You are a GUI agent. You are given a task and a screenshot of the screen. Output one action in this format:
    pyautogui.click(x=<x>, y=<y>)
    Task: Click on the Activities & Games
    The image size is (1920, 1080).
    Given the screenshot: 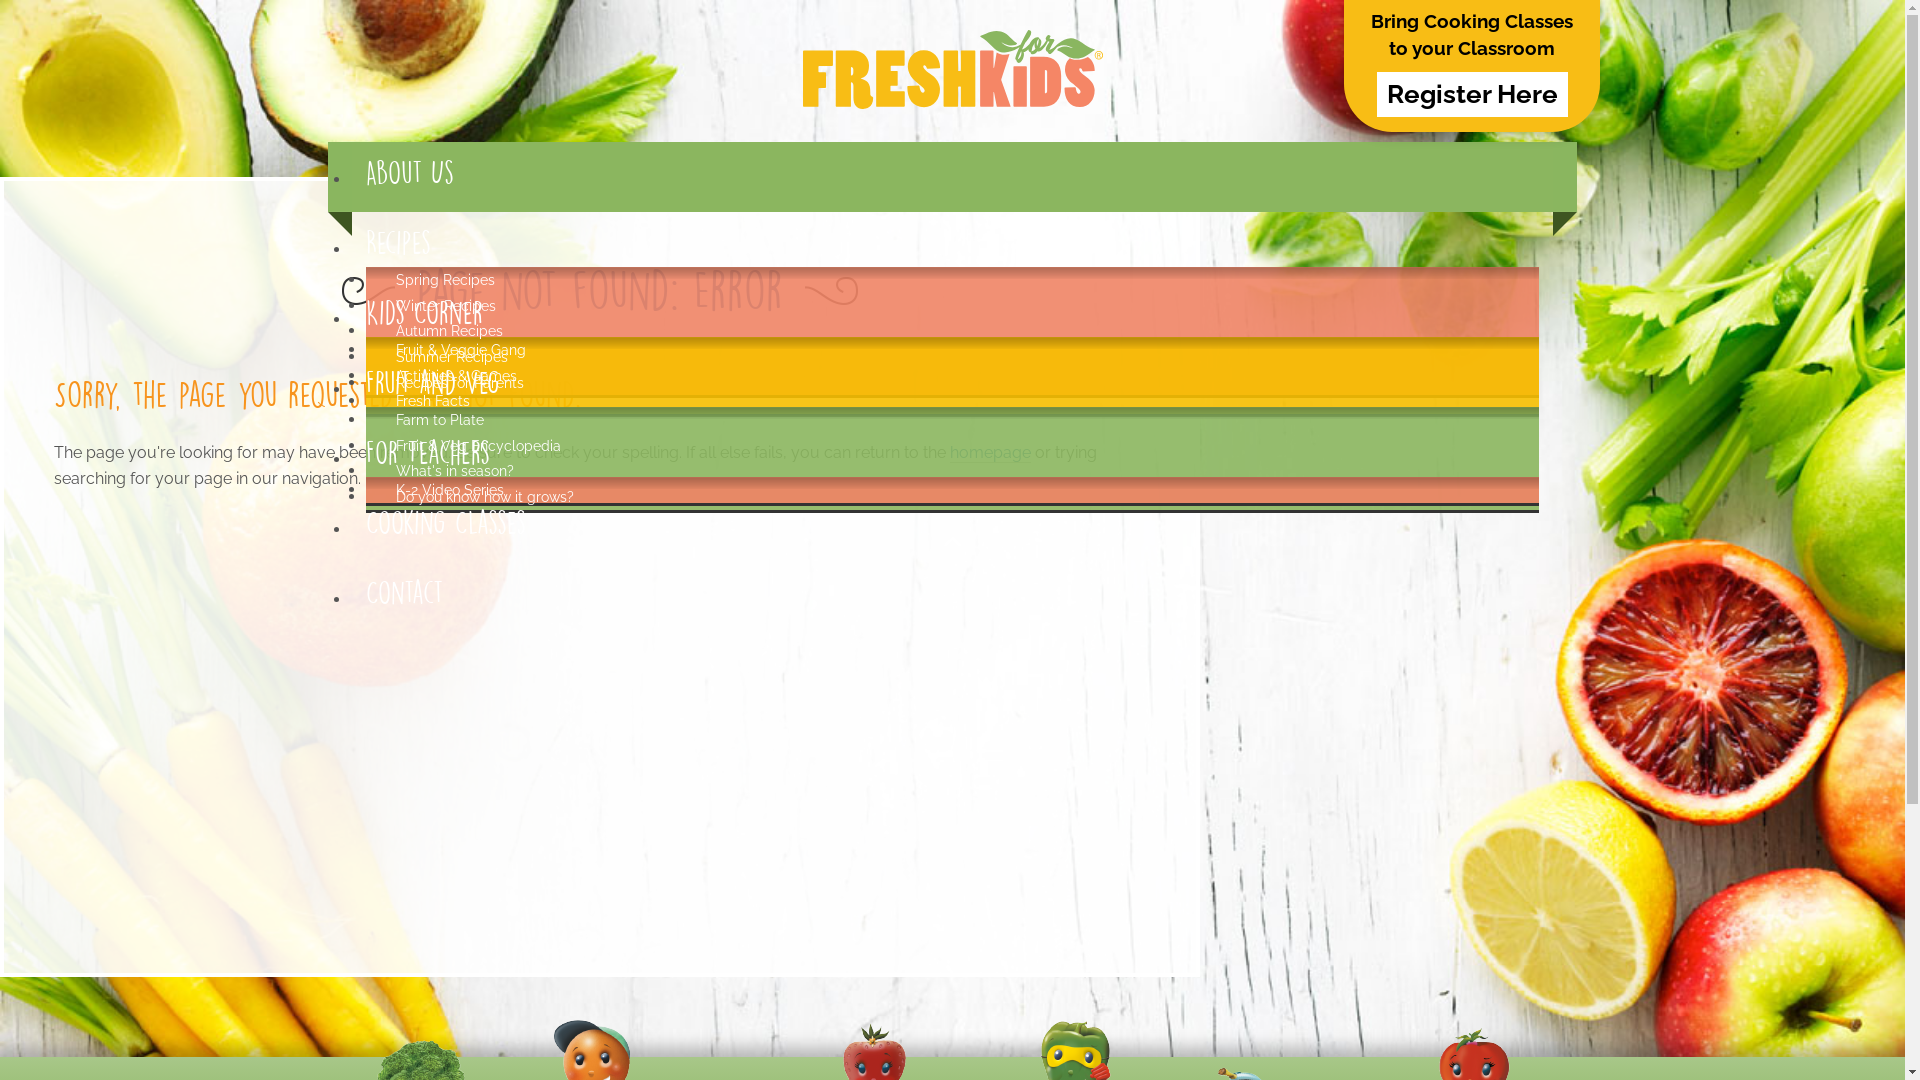 What is the action you would take?
    pyautogui.click(x=454, y=378)
    